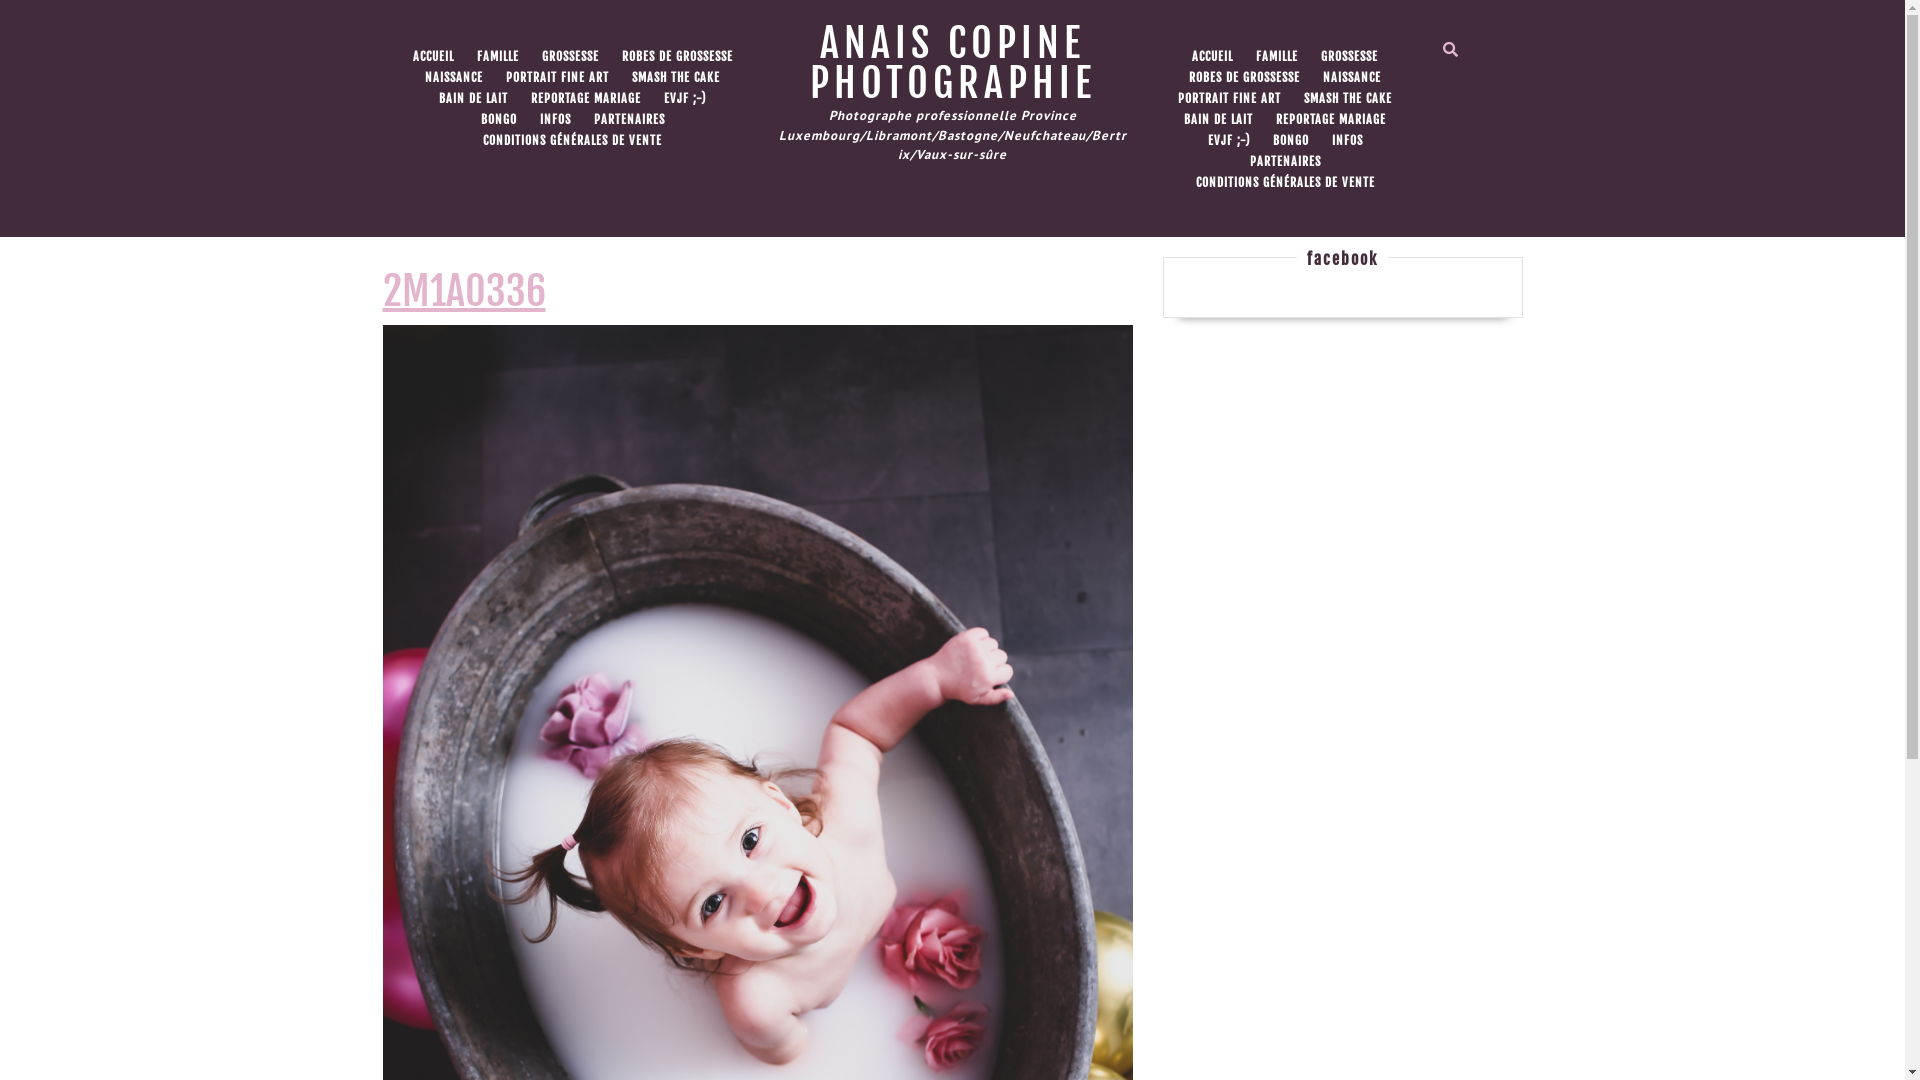  What do you see at coordinates (1286, 162) in the screenshot?
I see `PARTENAIRES` at bounding box center [1286, 162].